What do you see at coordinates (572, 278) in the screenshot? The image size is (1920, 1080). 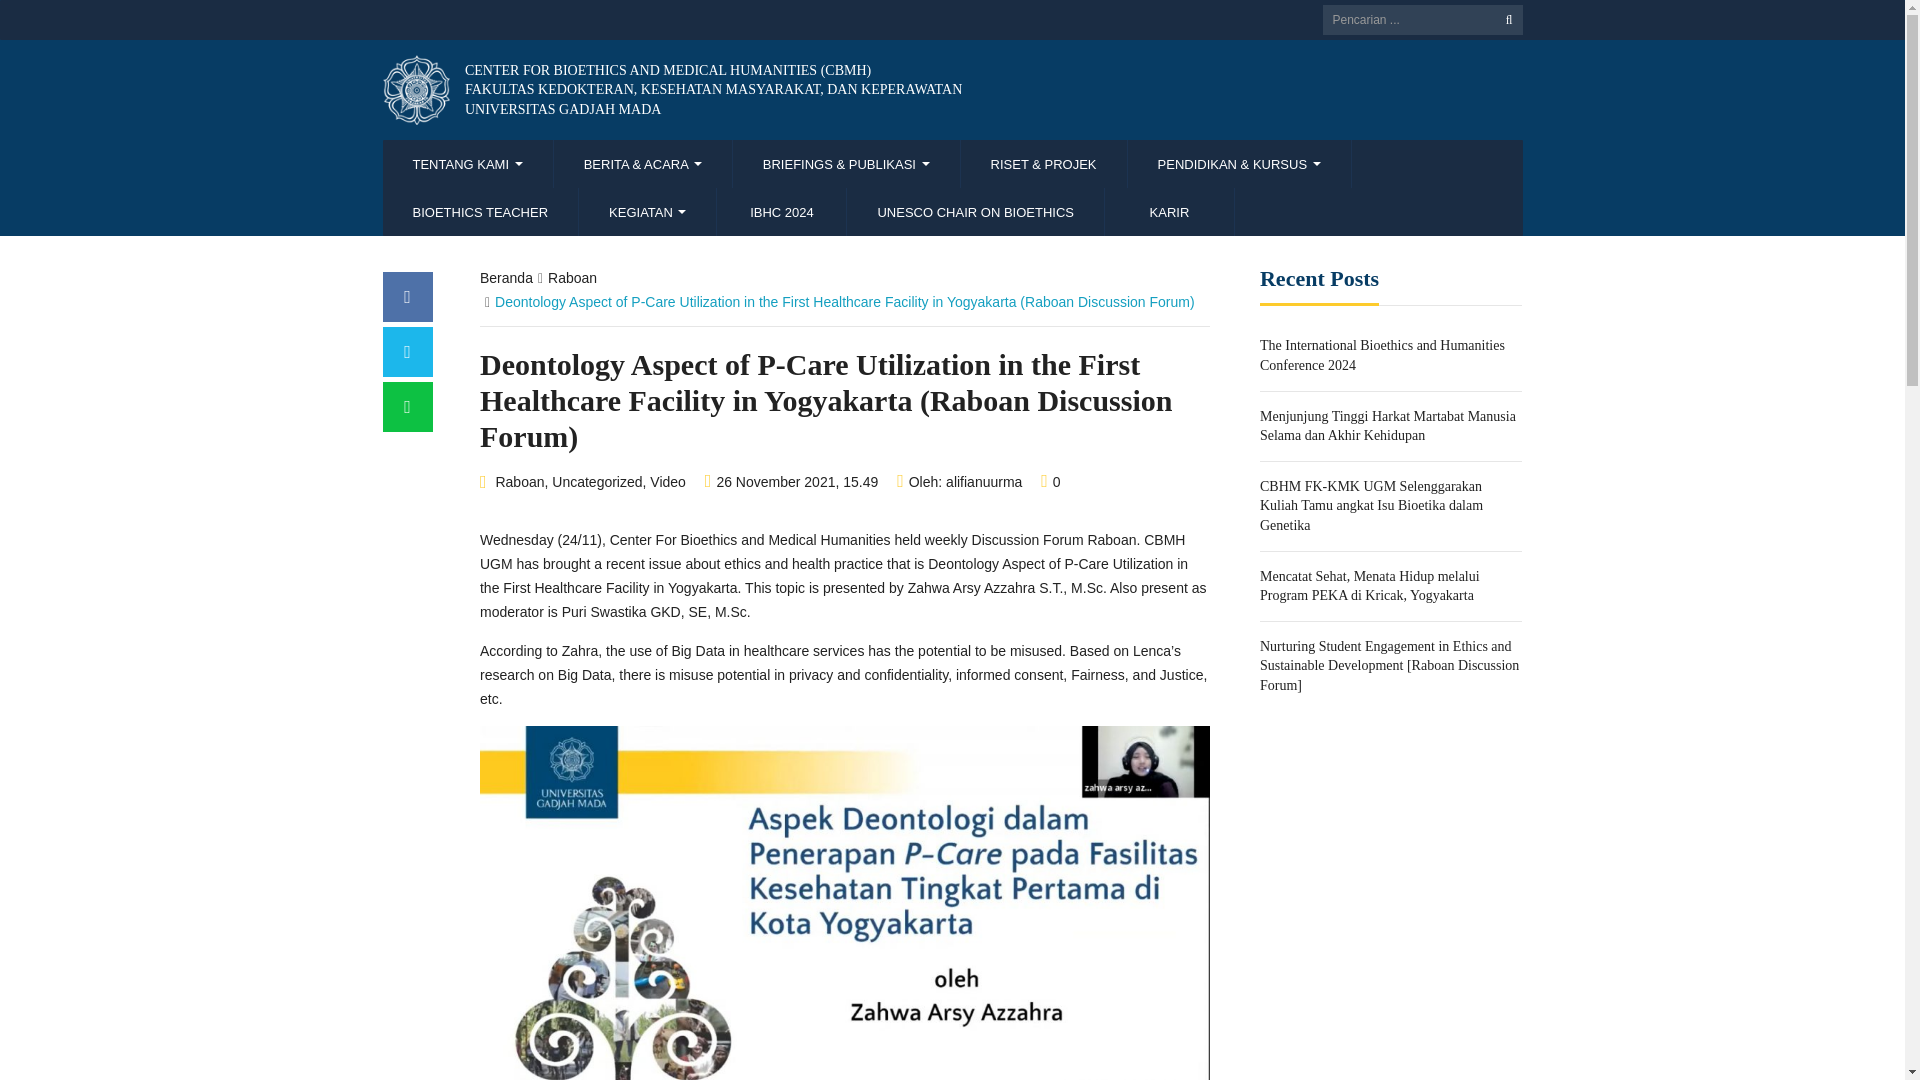 I see `Raboan` at bounding box center [572, 278].